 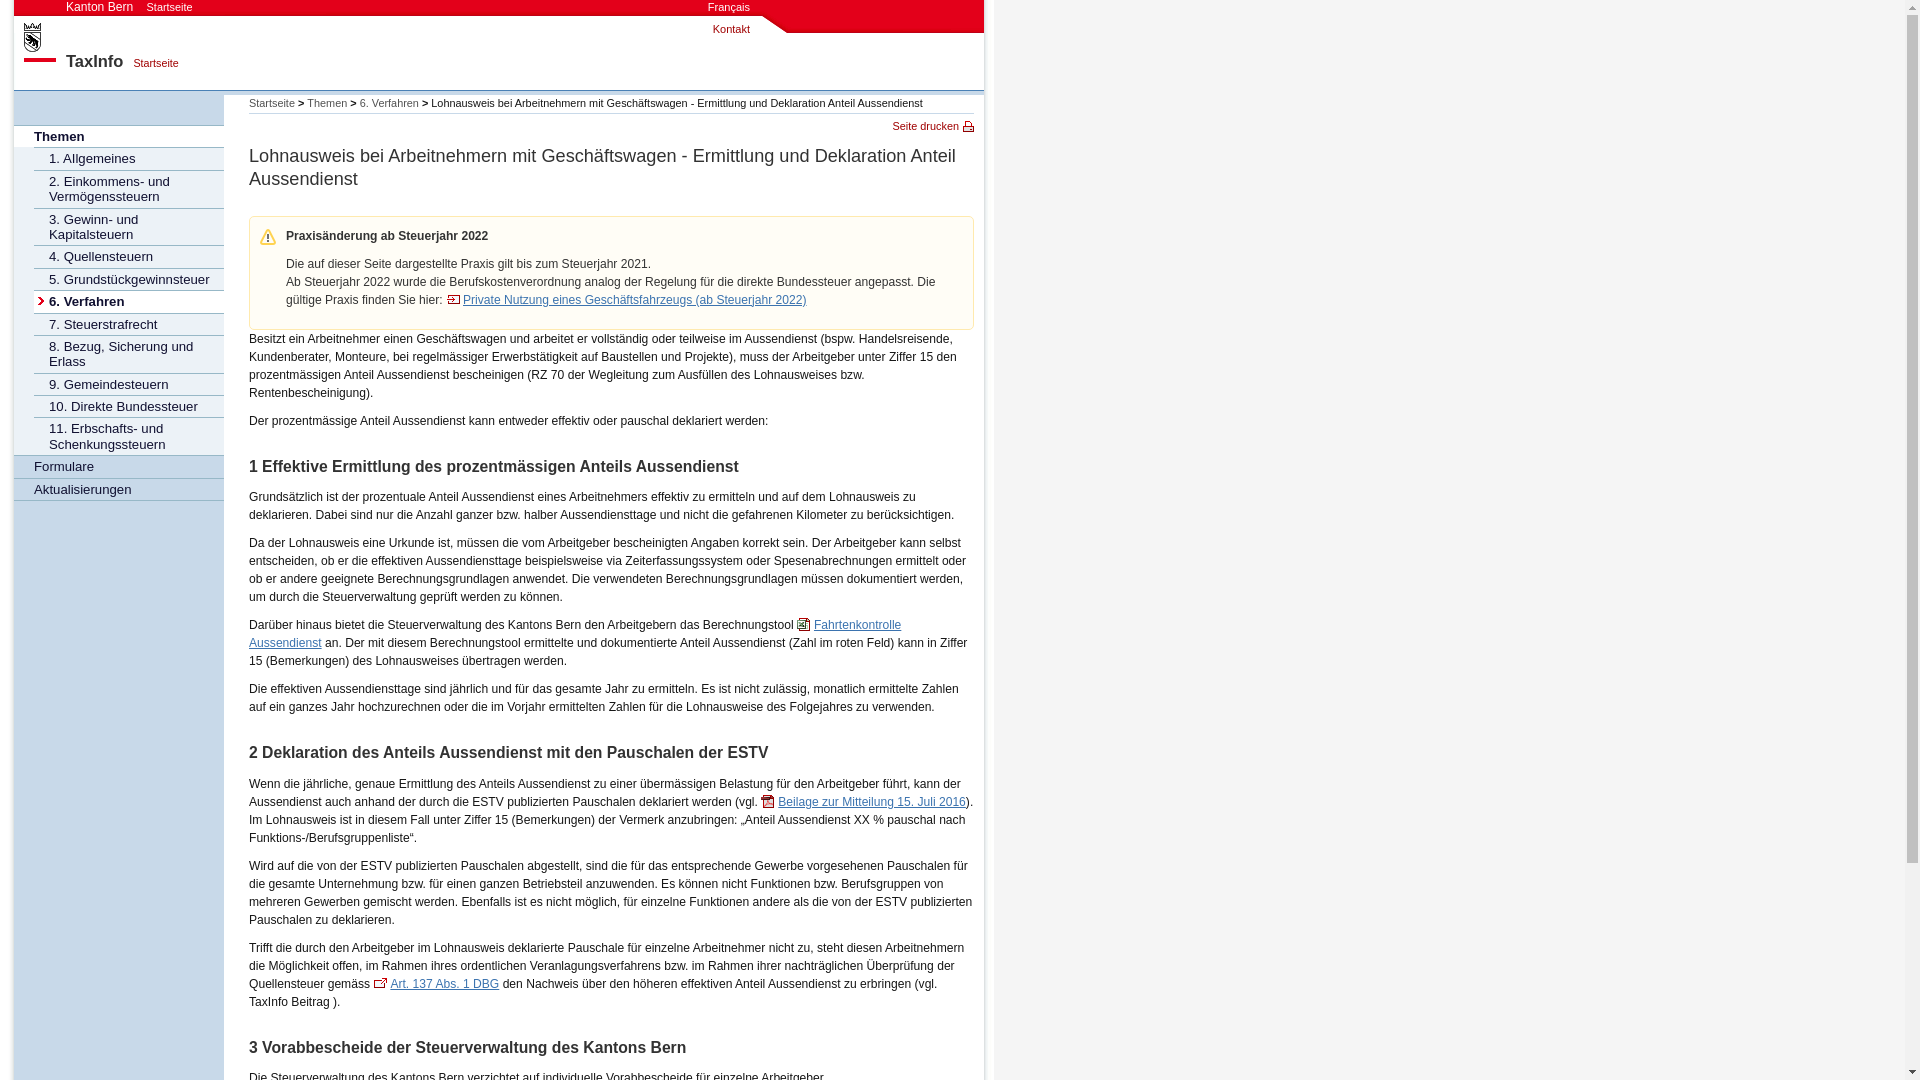 I want to click on Formulare, so click(x=119, y=466).